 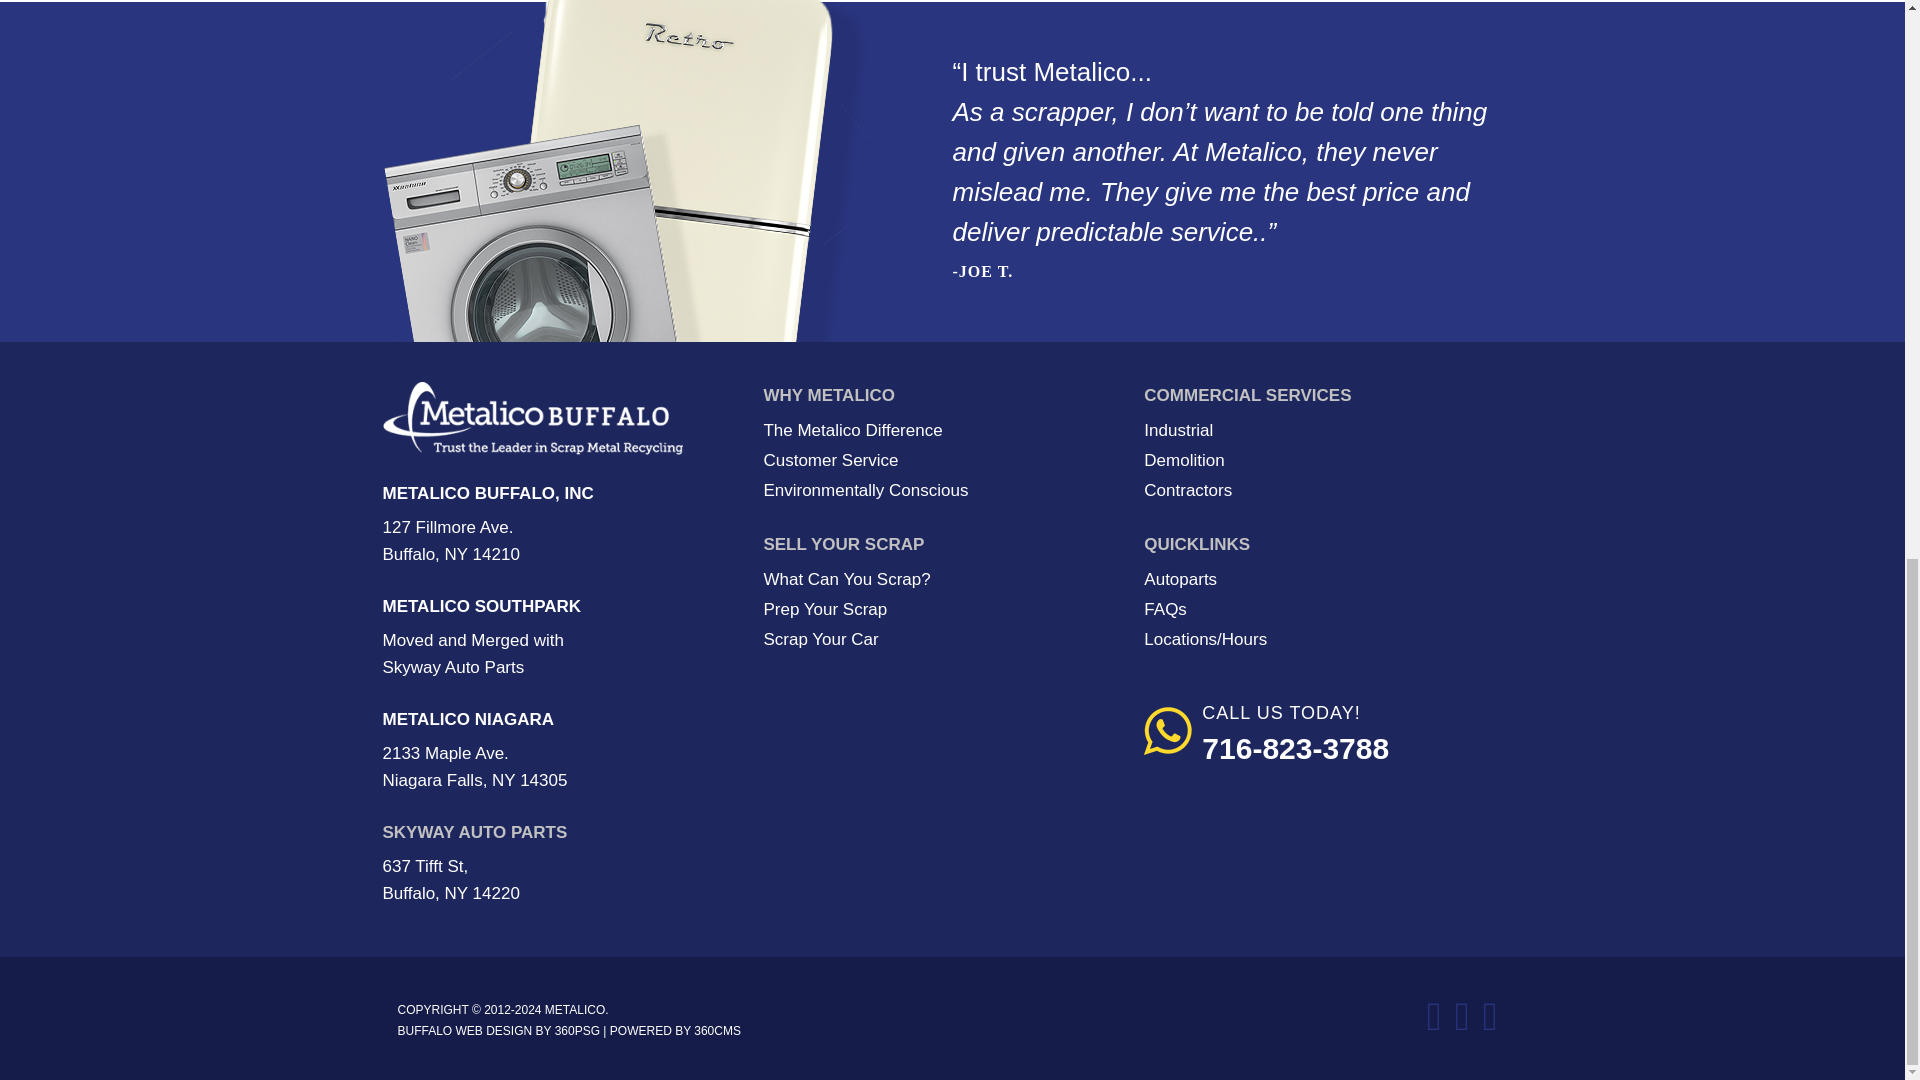 What do you see at coordinates (824, 609) in the screenshot?
I see `Prep Your Scrap` at bounding box center [824, 609].